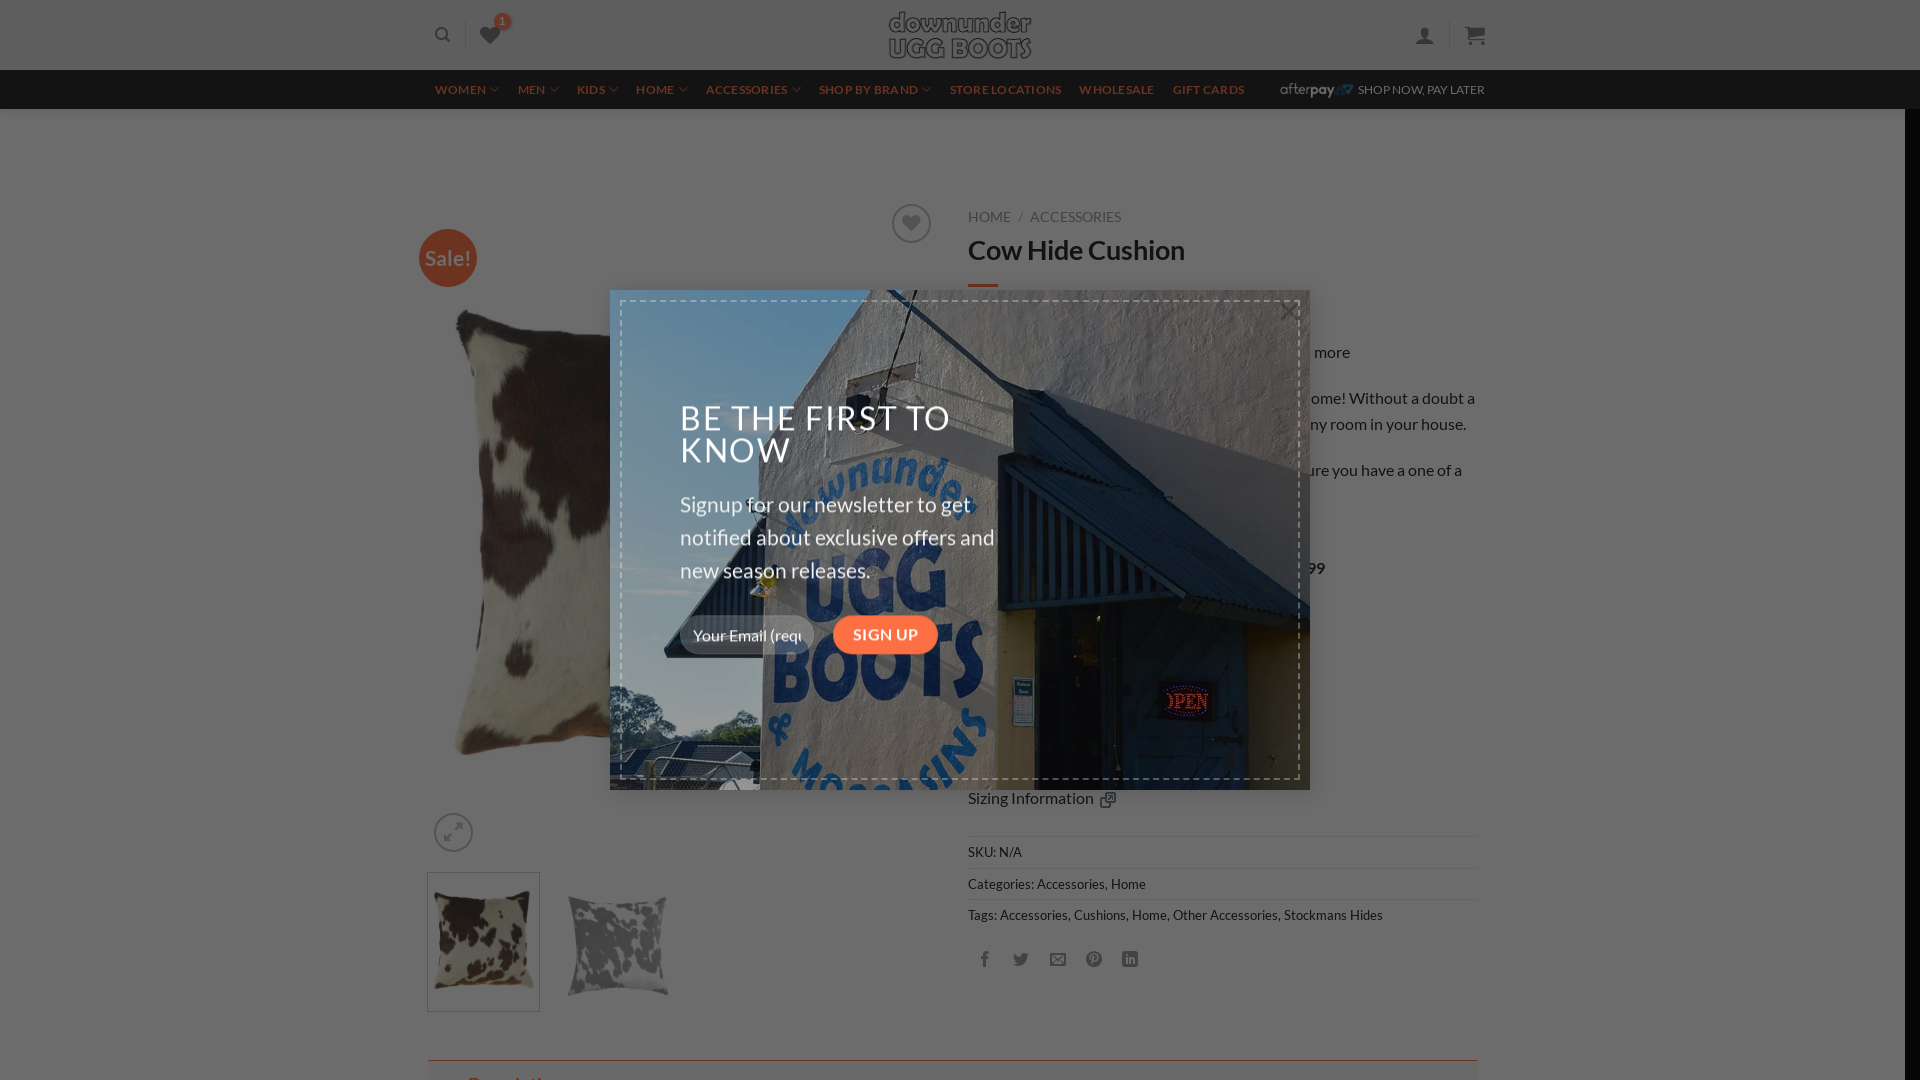 This screenshot has width=1920, height=1080. What do you see at coordinates (1100, 915) in the screenshot?
I see `Cushions` at bounding box center [1100, 915].